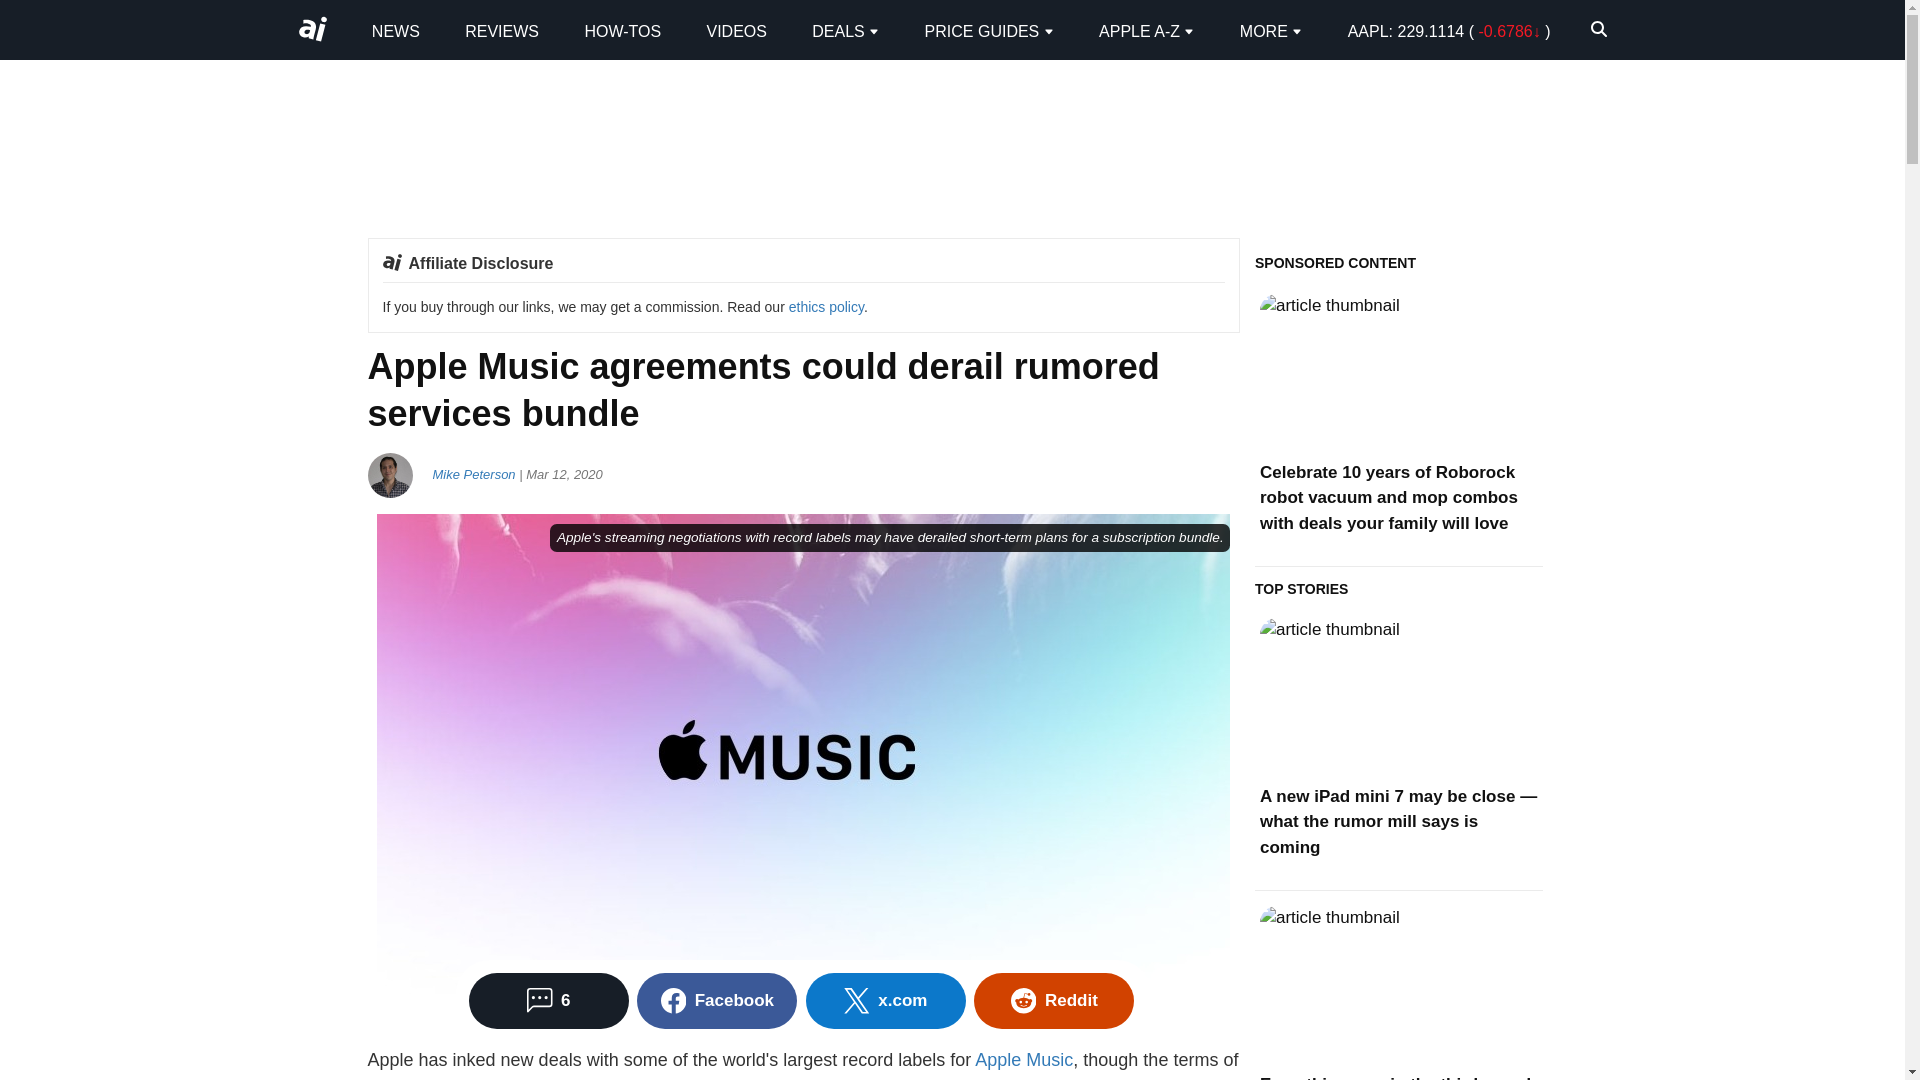 The height and width of the screenshot is (1080, 1920). What do you see at coordinates (502, 30) in the screenshot?
I see `Reviews` at bounding box center [502, 30].